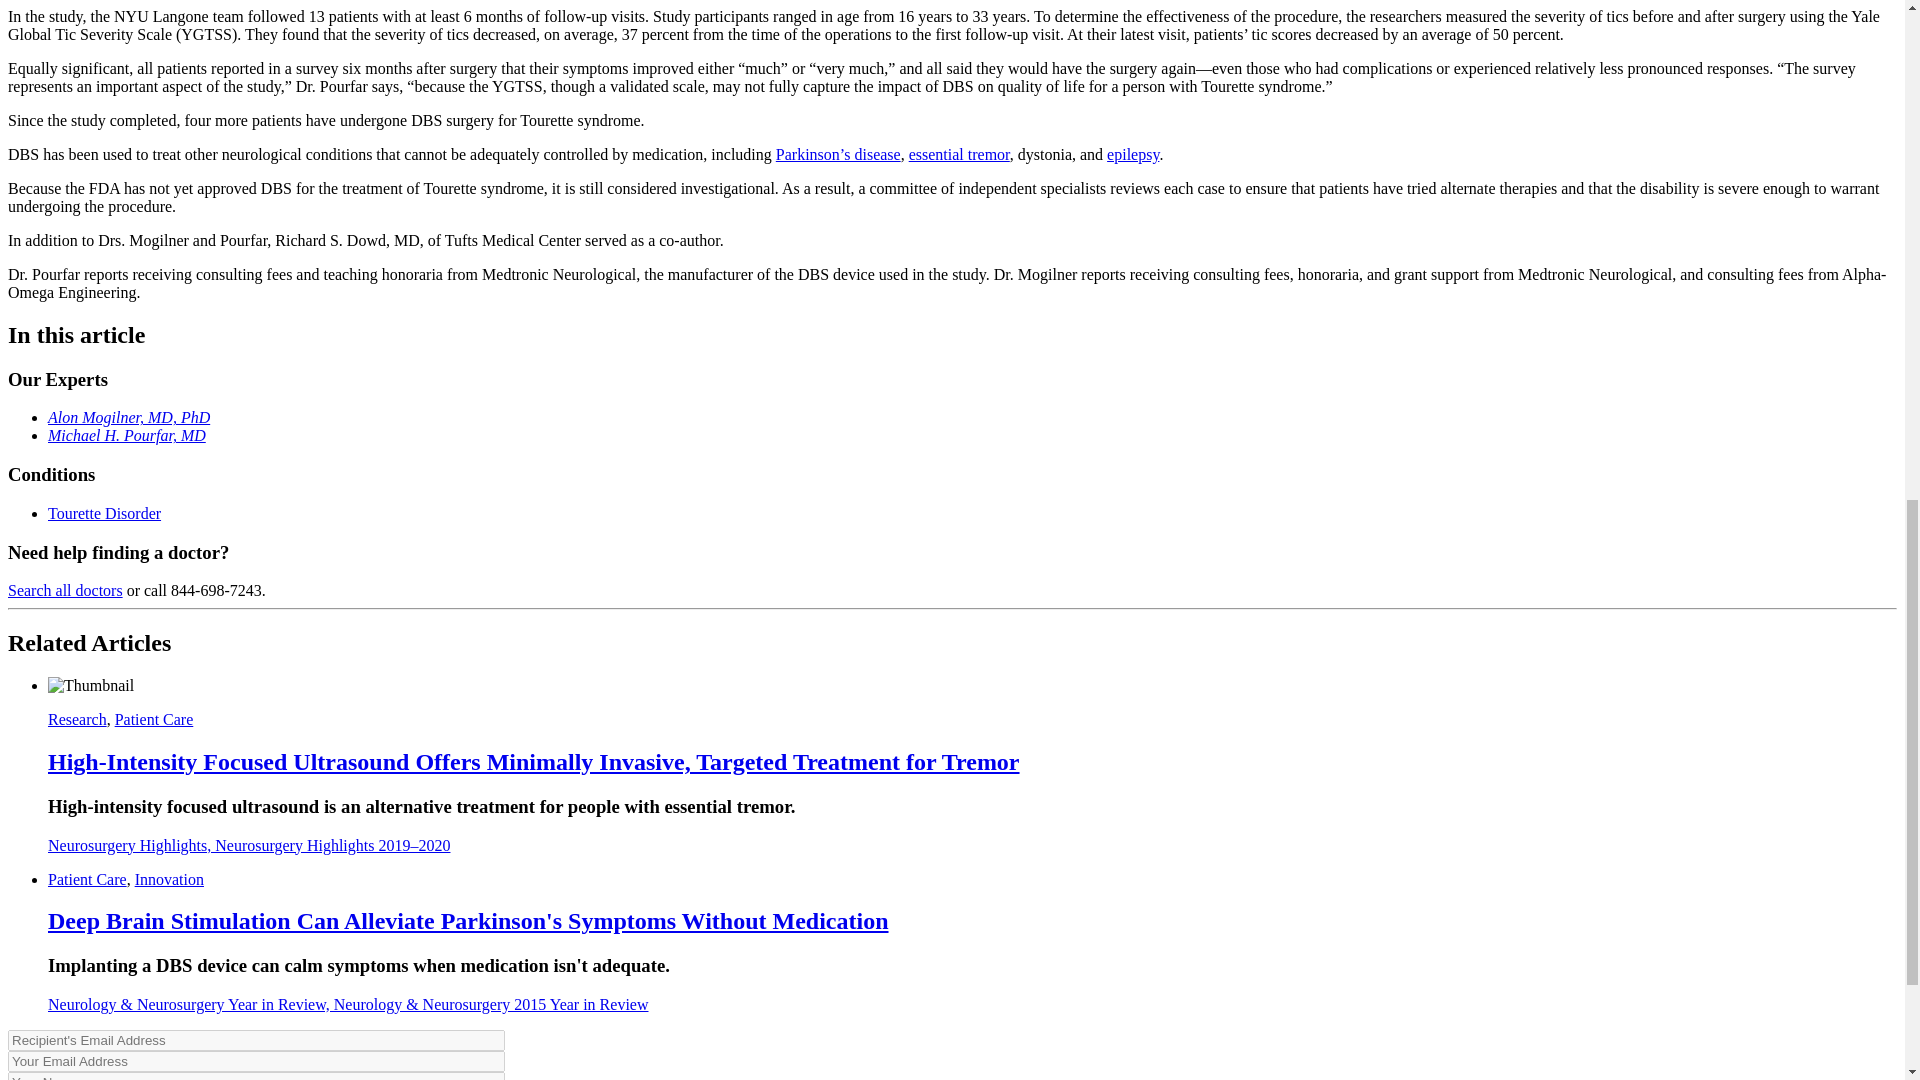 The image size is (1920, 1080). Describe the element at coordinates (87, 878) in the screenshot. I see `Patient Care` at that location.